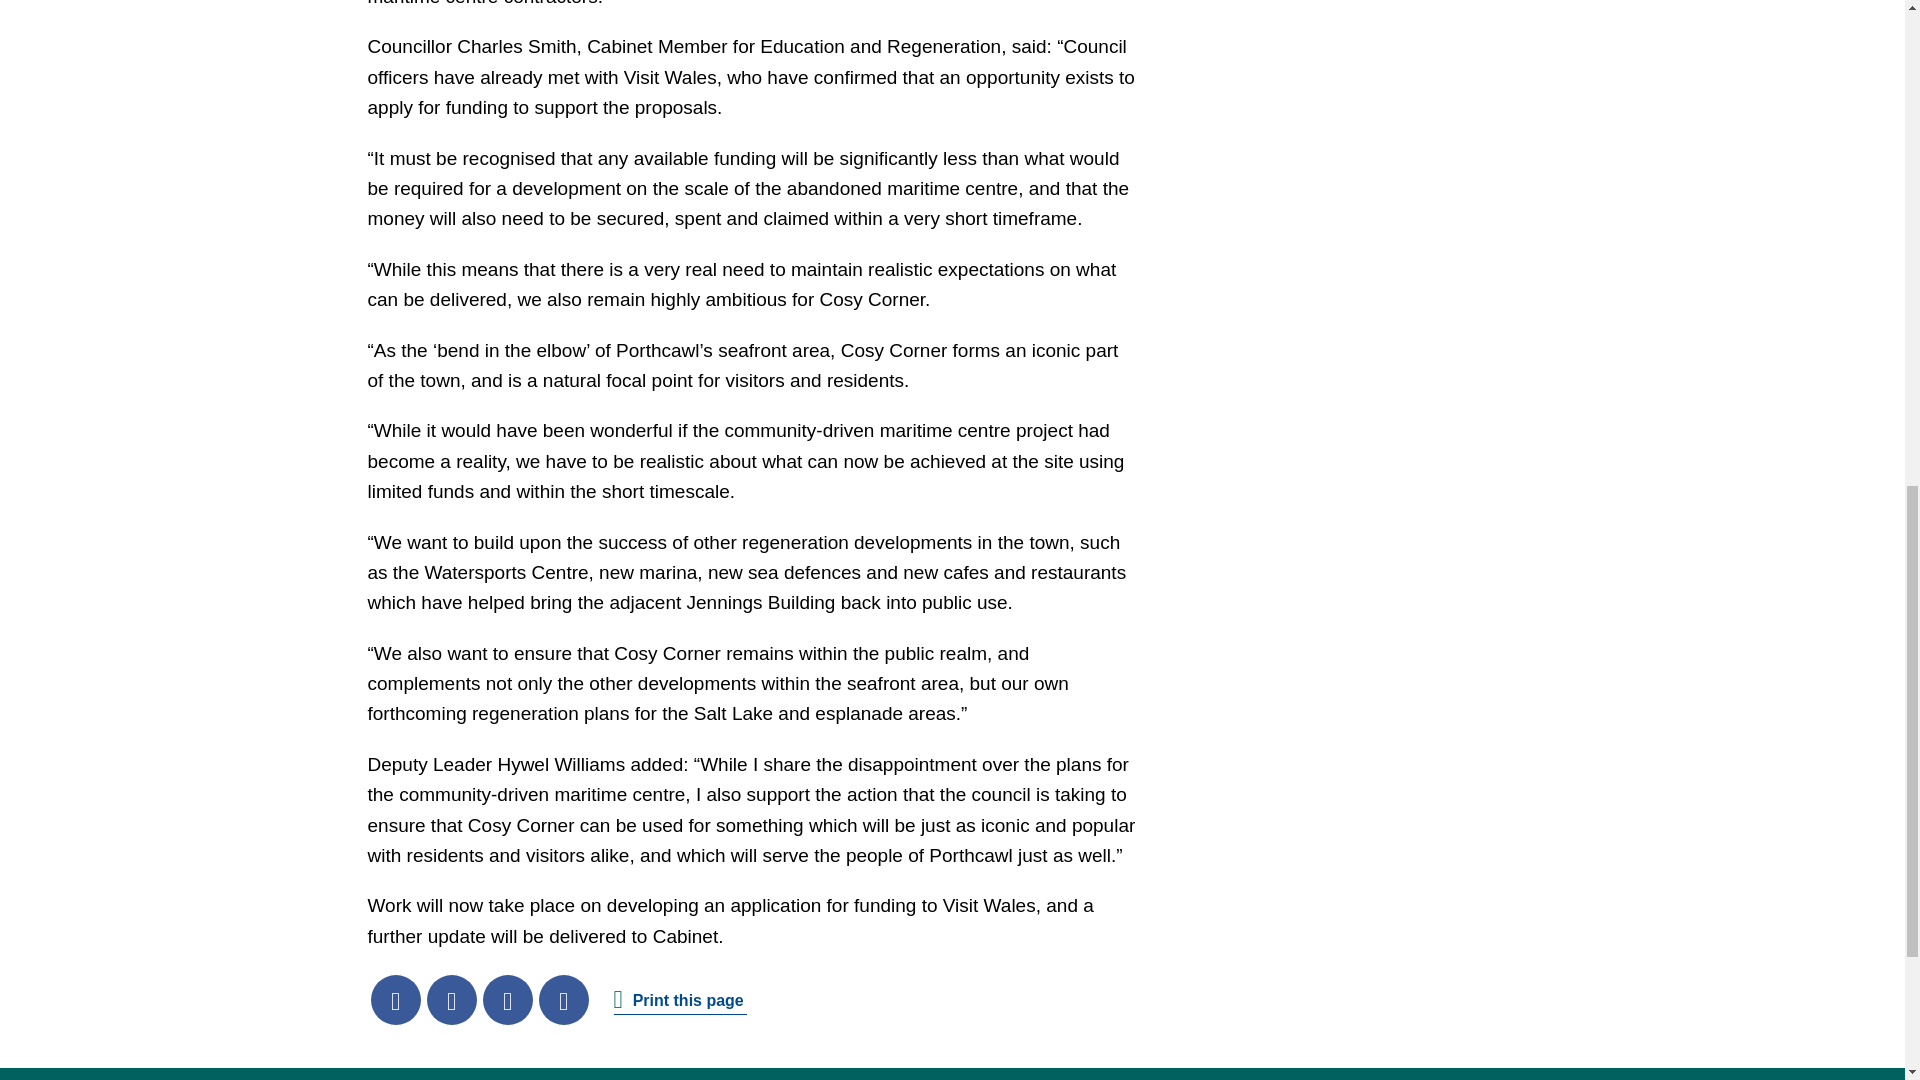  Describe the element at coordinates (451, 1000) in the screenshot. I see `Share on Twitter` at that location.